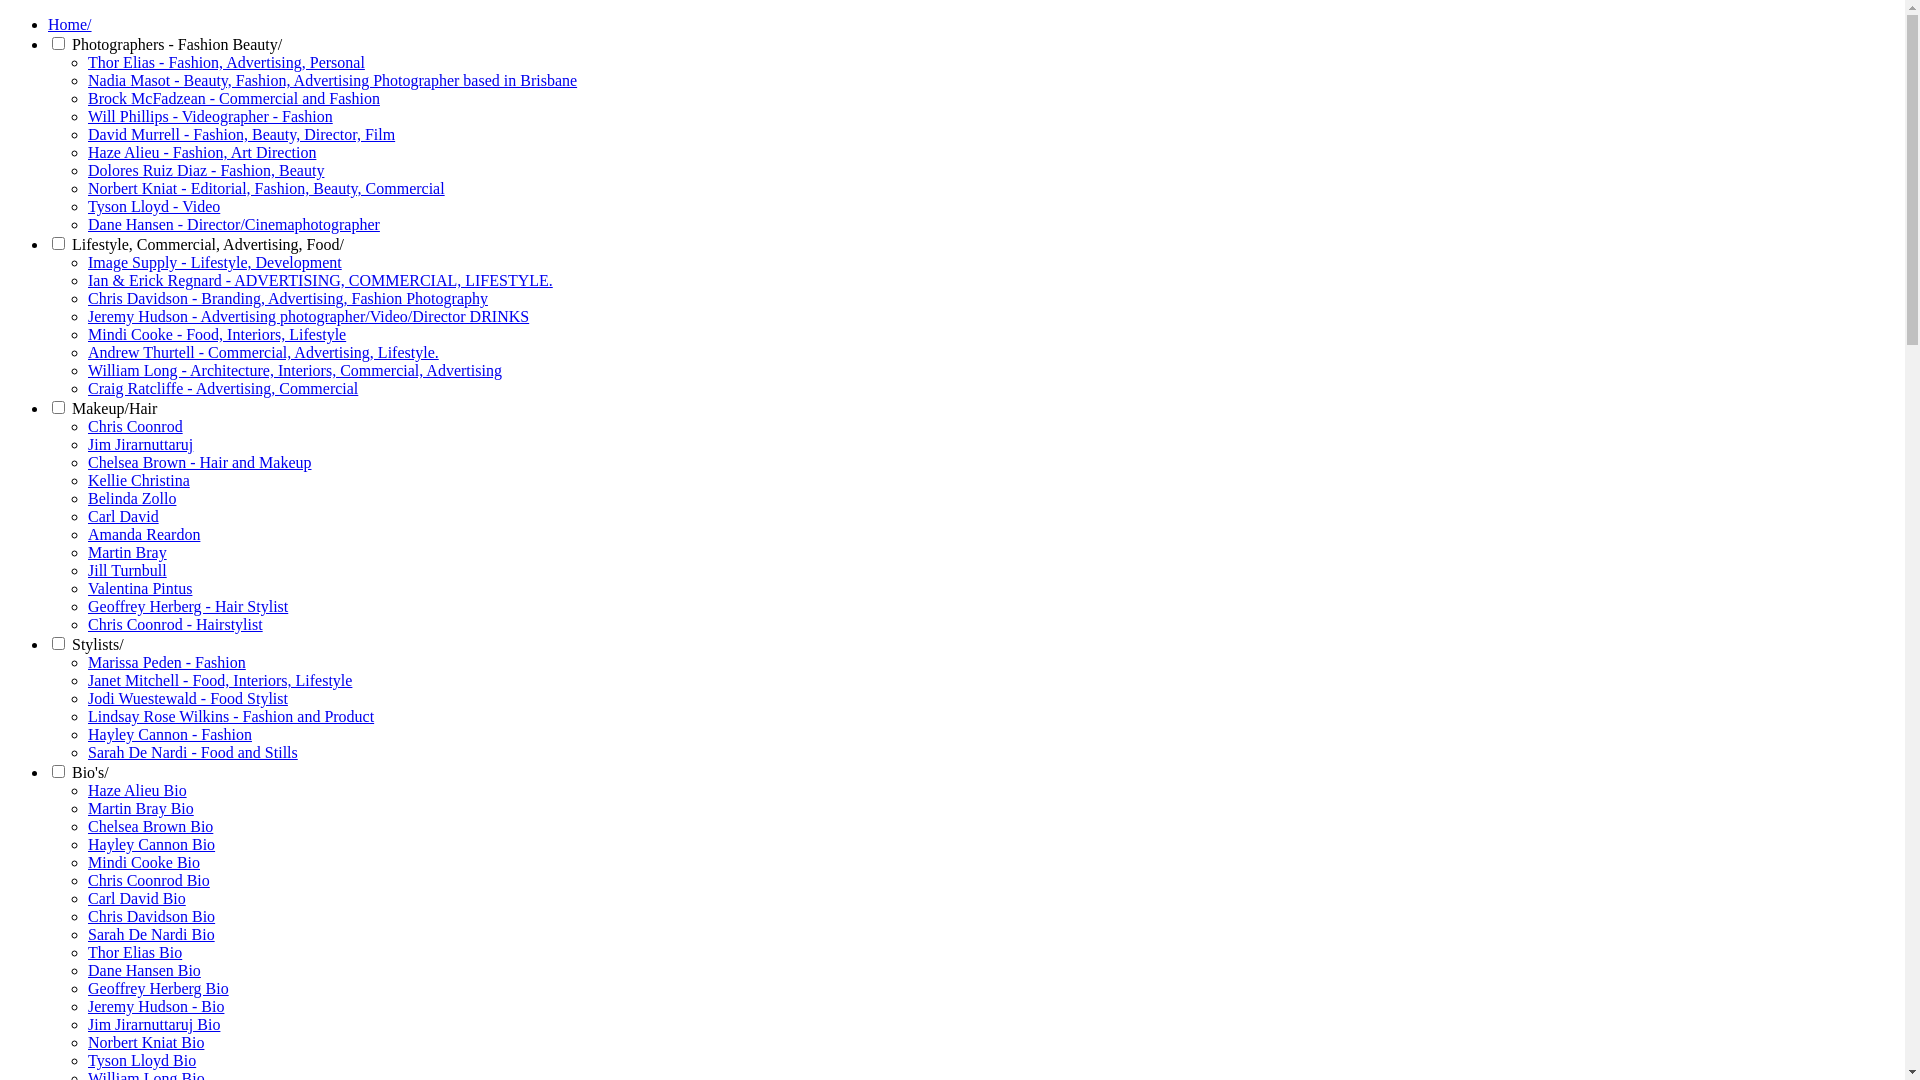  I want to click on Stylists/, so click(98, 644).